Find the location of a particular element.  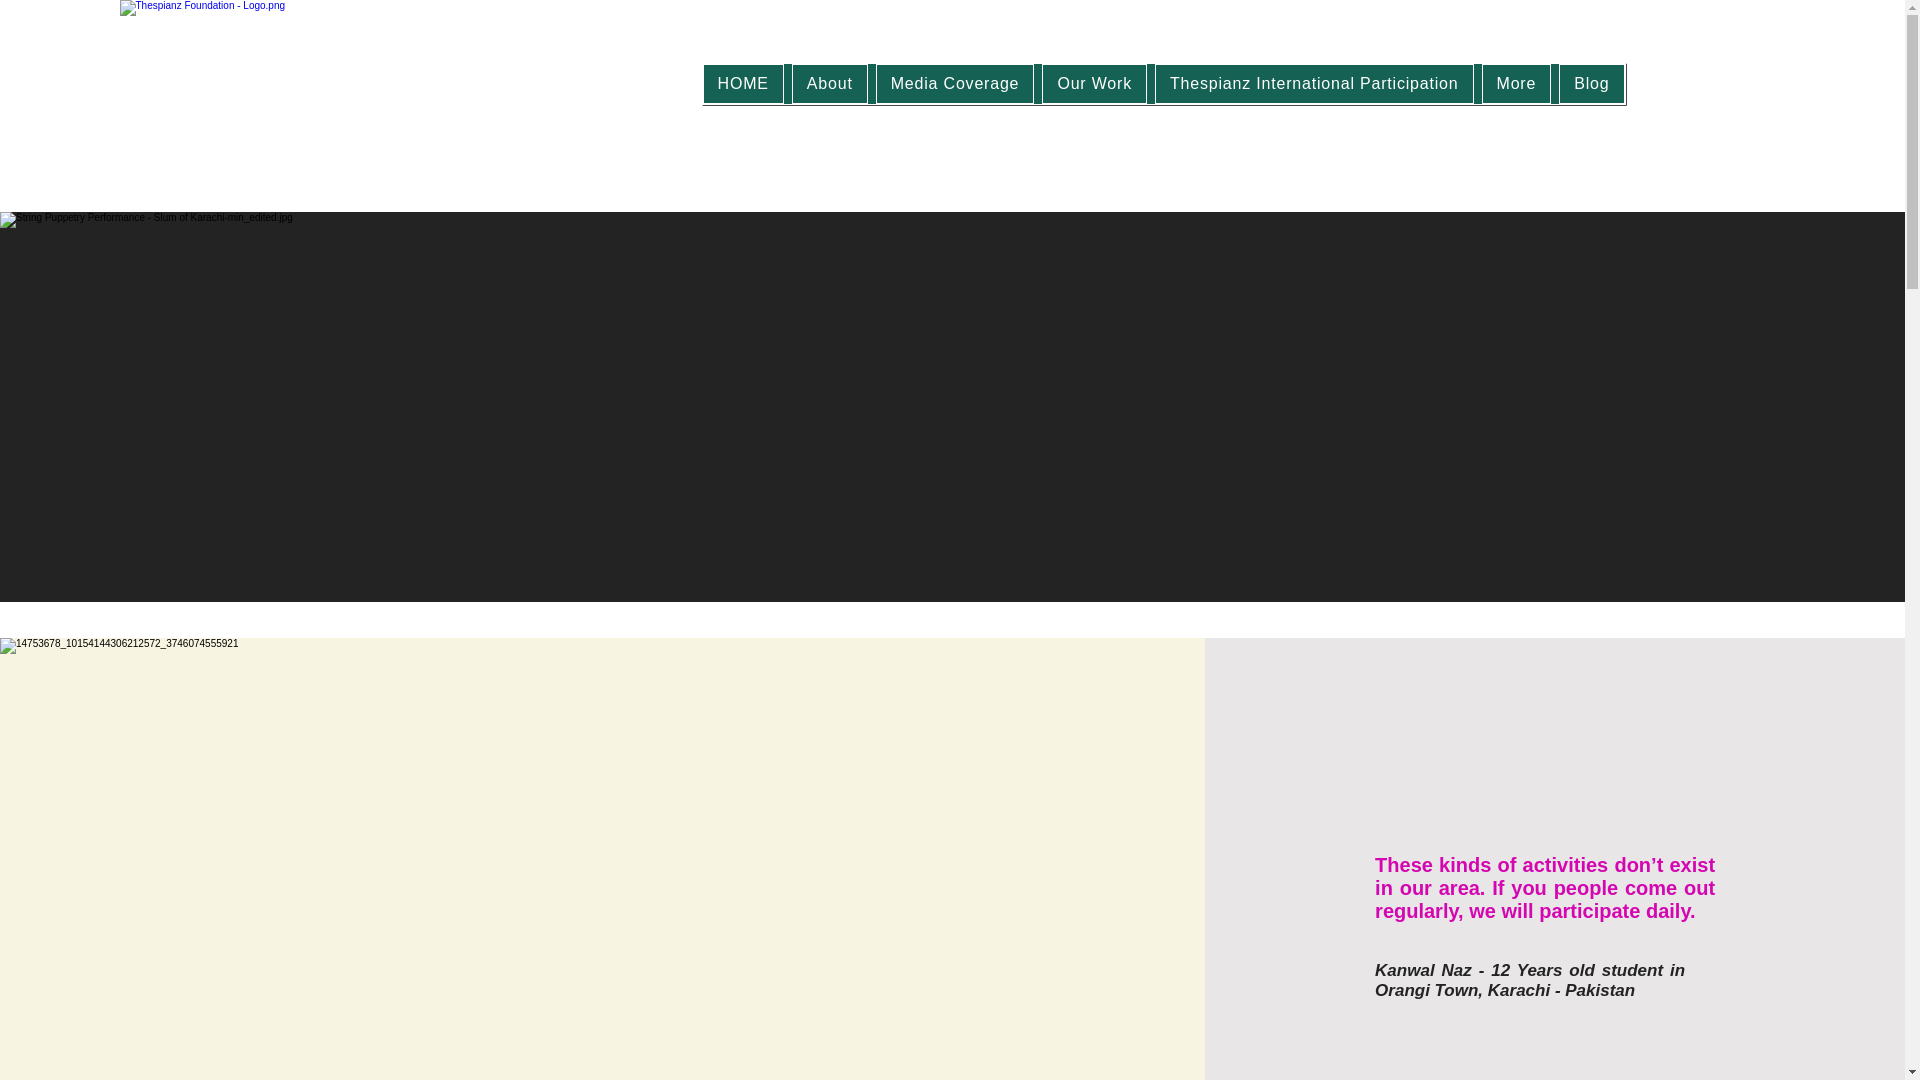

More is located at coordinates (1516, 83).